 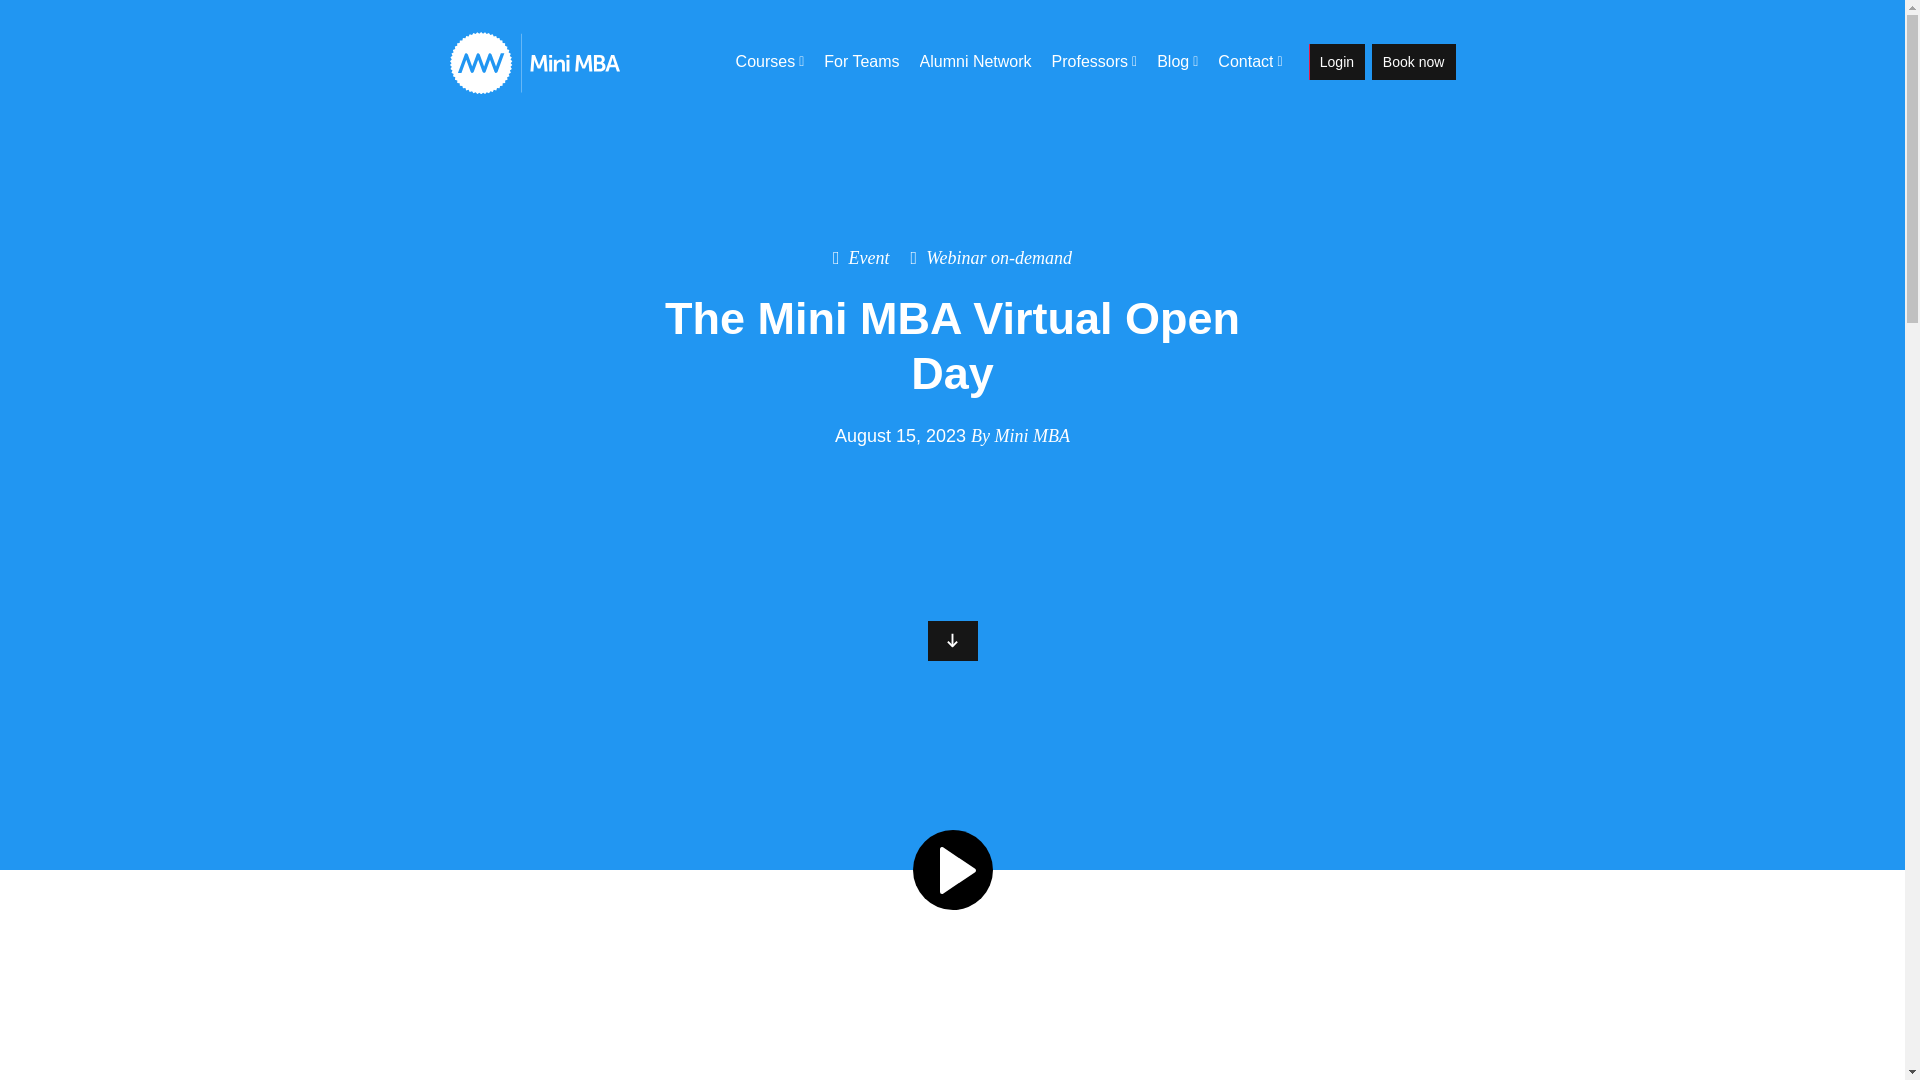 What do you see at coordinates (990, 258) in the screenshot?
I see `Webinar on-demand` at bounding box center [990, 258].